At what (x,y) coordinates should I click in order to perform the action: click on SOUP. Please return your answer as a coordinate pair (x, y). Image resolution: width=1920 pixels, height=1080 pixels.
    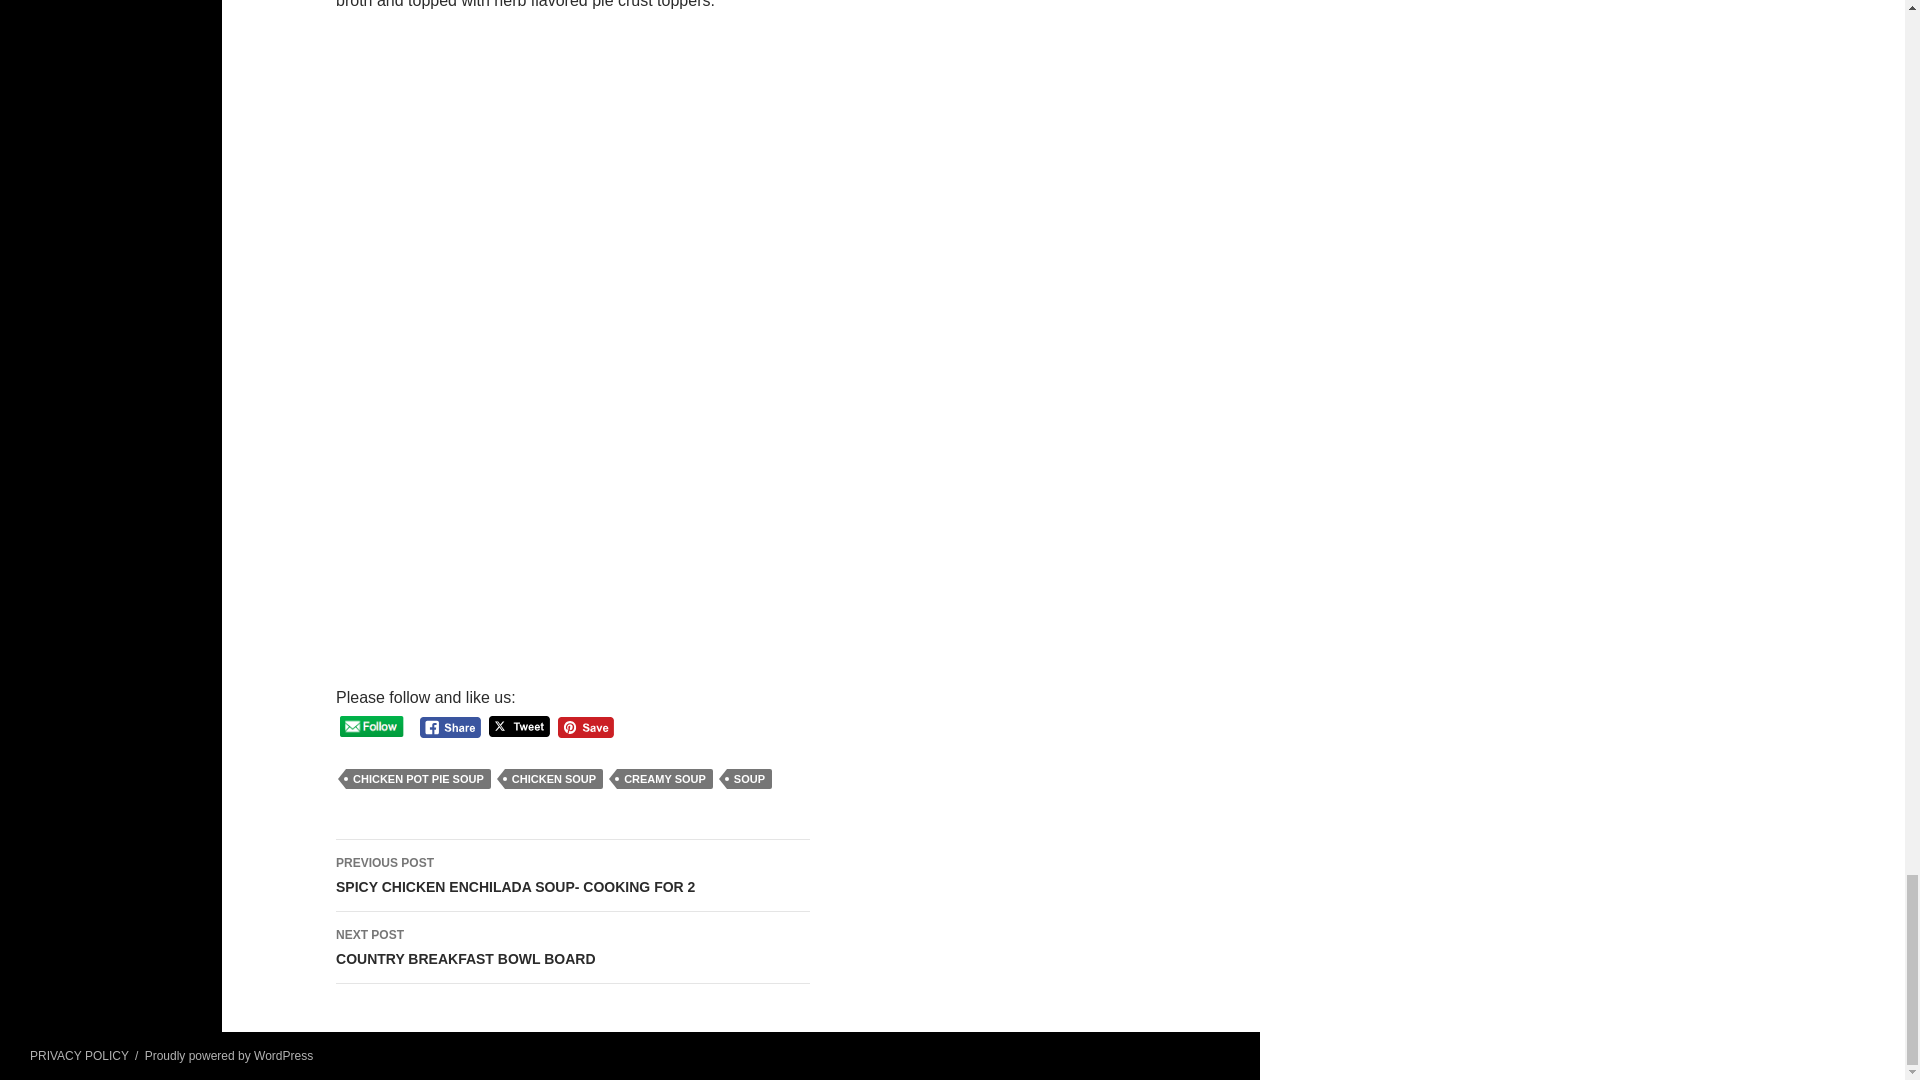
    Looking at the image, I should click on (749, 778).